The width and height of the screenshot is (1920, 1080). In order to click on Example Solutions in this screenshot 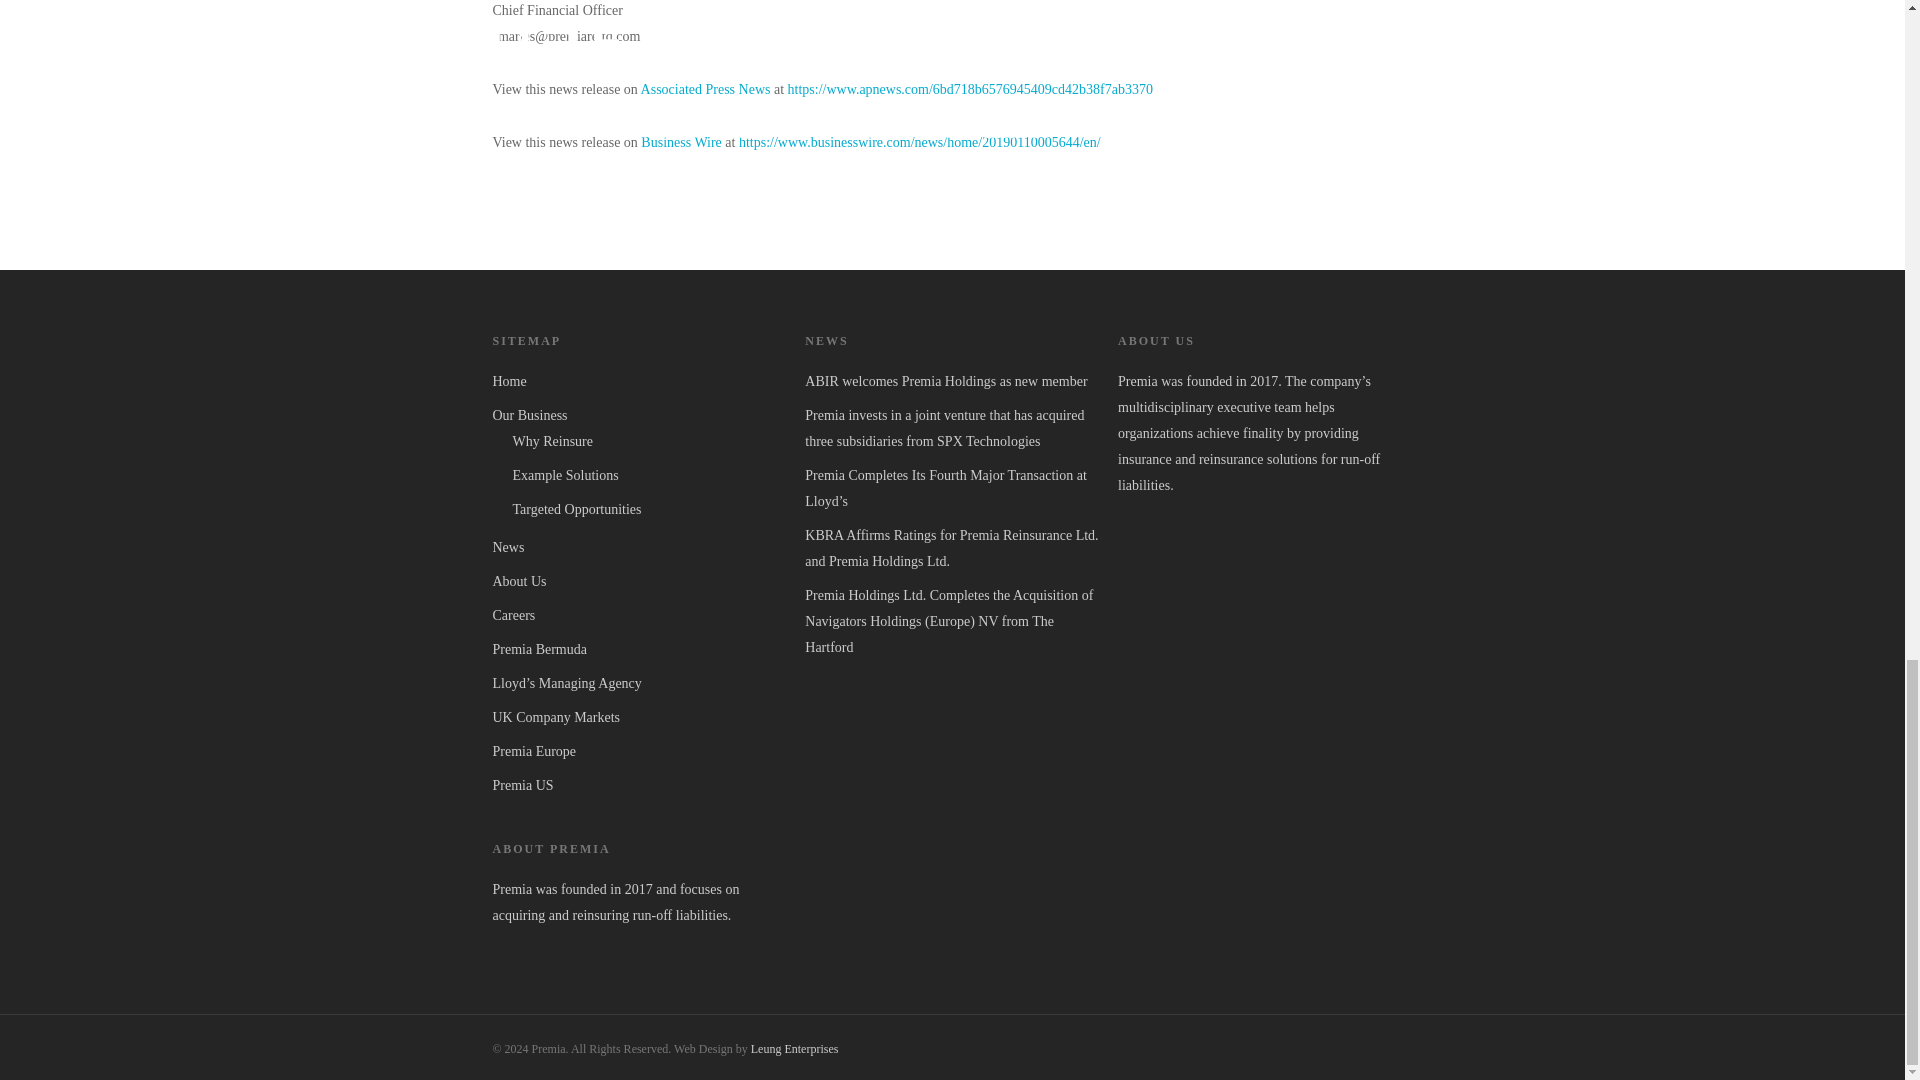, I will do `click(648, 476)`.